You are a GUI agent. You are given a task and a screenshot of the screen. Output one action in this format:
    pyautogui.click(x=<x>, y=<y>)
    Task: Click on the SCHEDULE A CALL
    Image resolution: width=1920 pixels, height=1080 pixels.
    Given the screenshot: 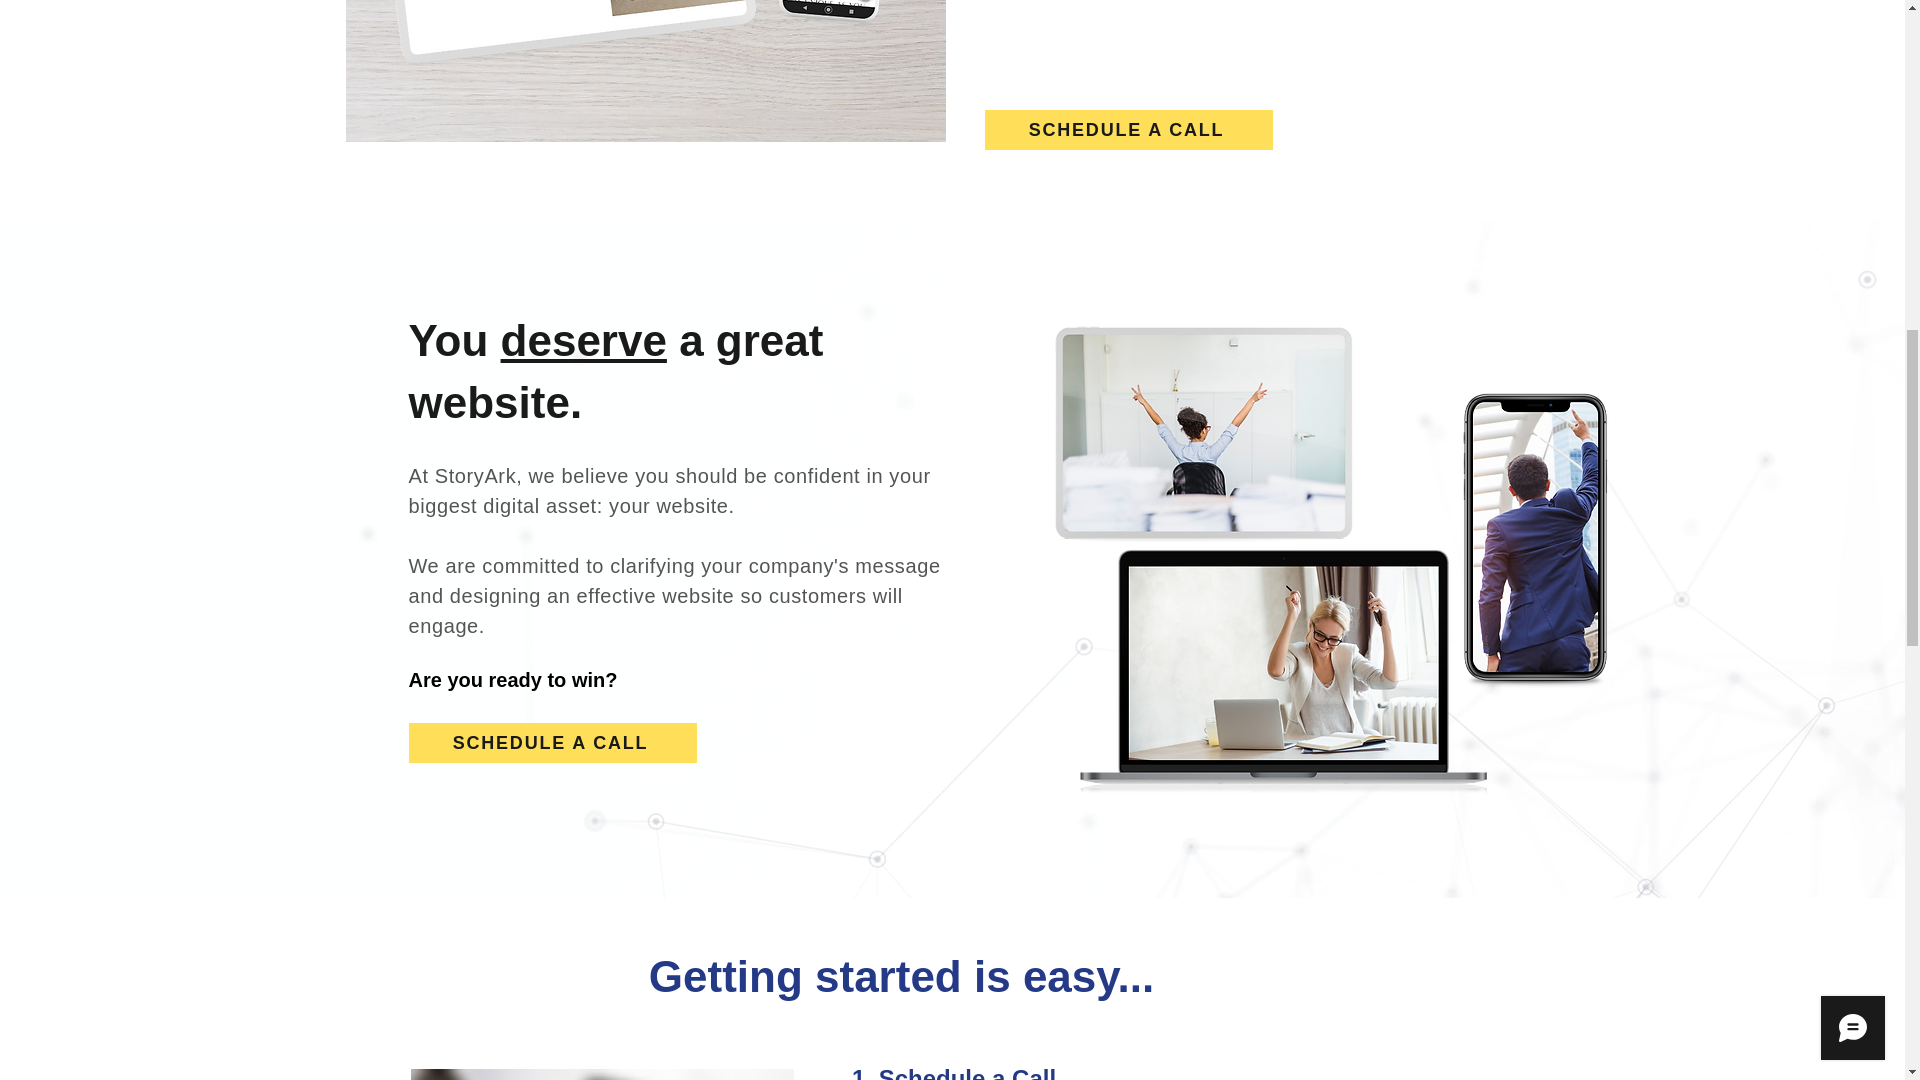 What is the action you would take?
    pyautogui.click(x=551, y=742)
    